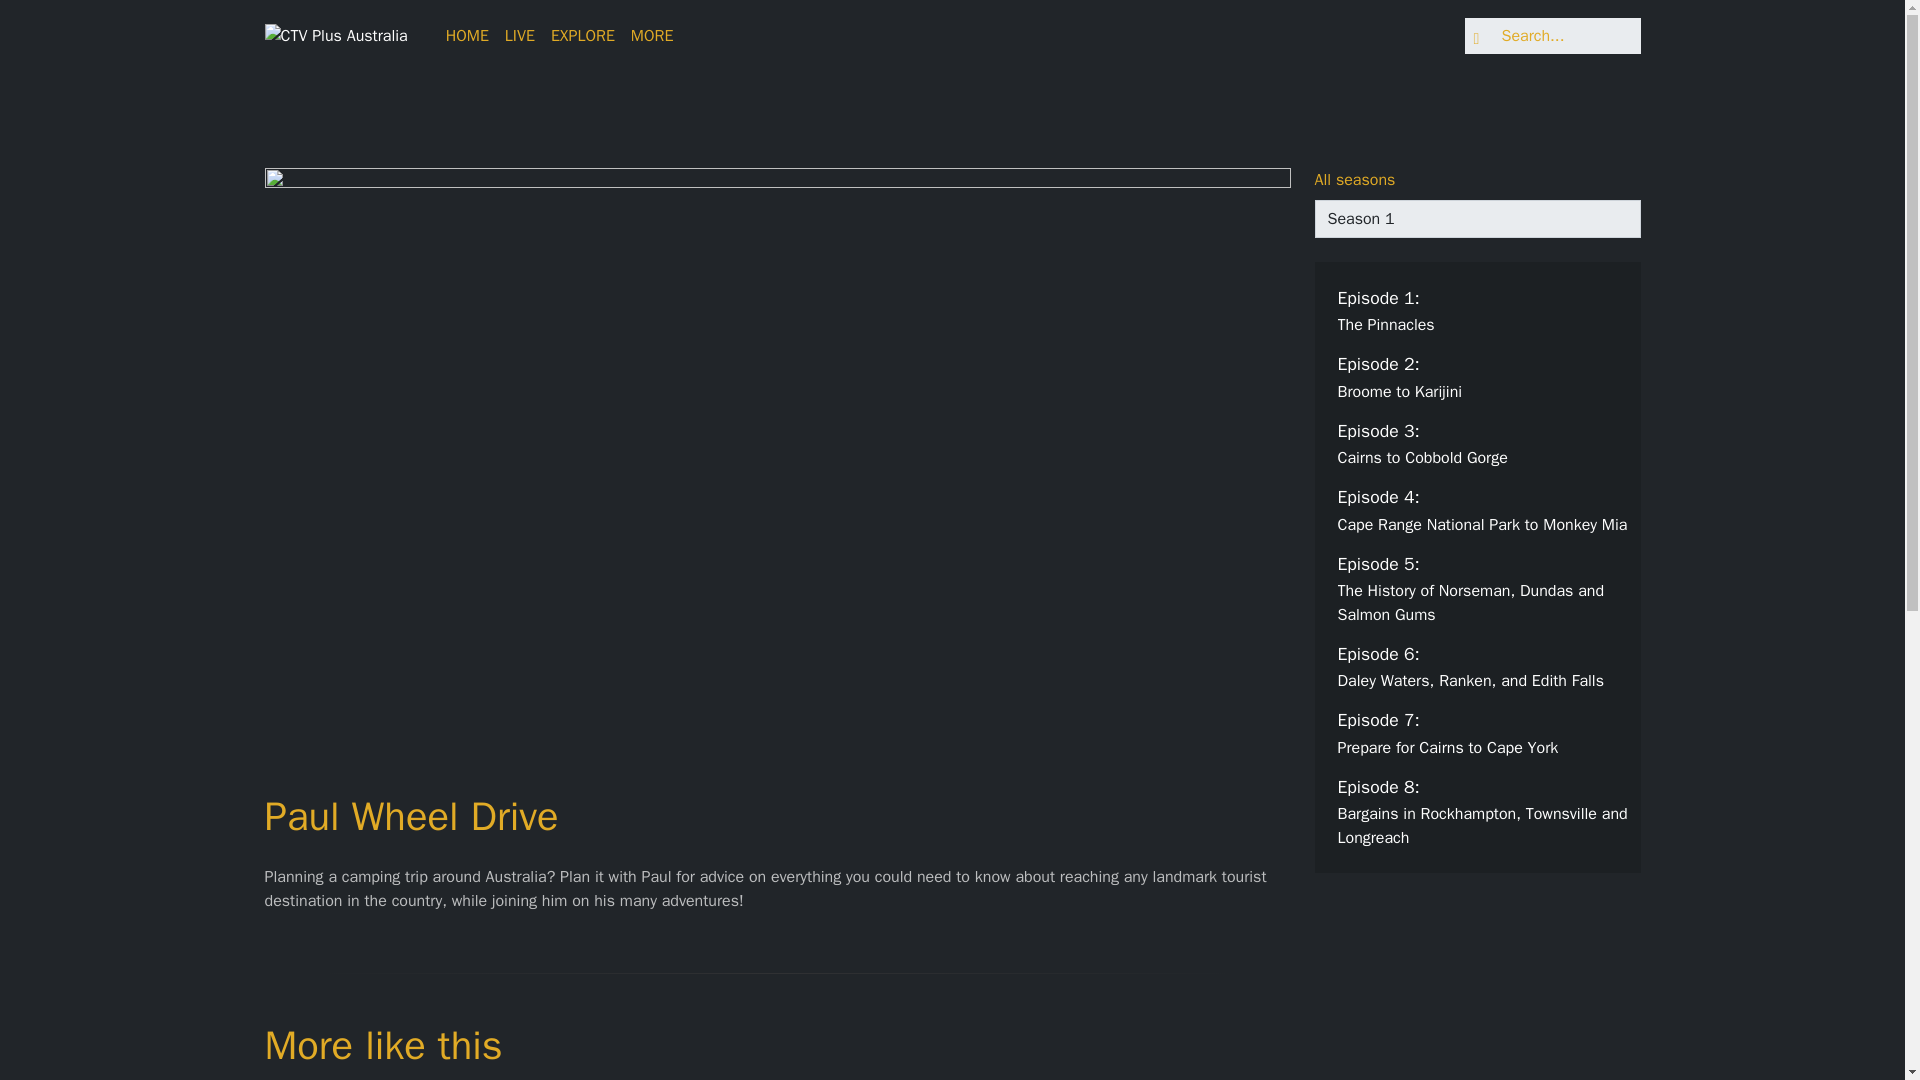 This screenshot has height=1080, width=1920. Describe the element at coordinates (1485, 376) in the screenshot. I see `Broome to Karijini` at that location.